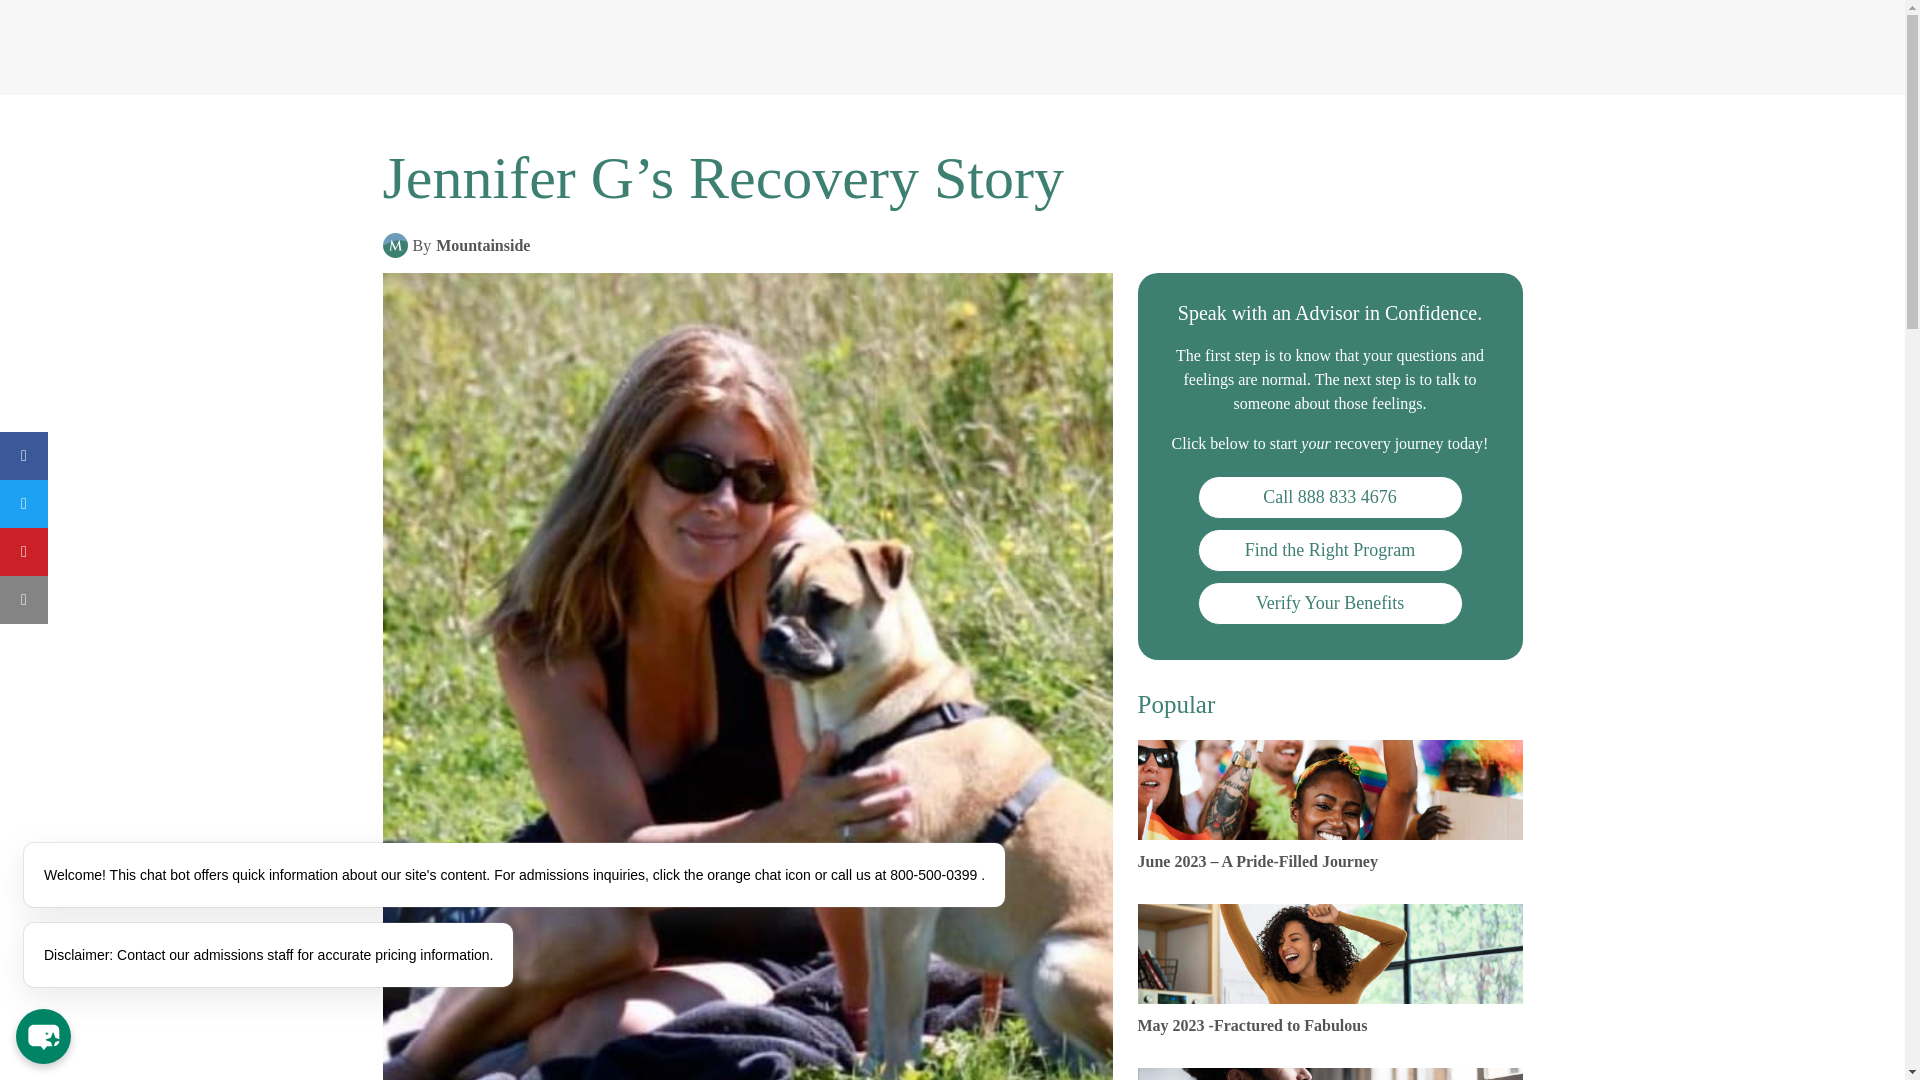 The image size is (1920, 1080). Describe the element at coordinates (1330, 498) in the screenshot. I see `Call 888 833 4676` at that location.